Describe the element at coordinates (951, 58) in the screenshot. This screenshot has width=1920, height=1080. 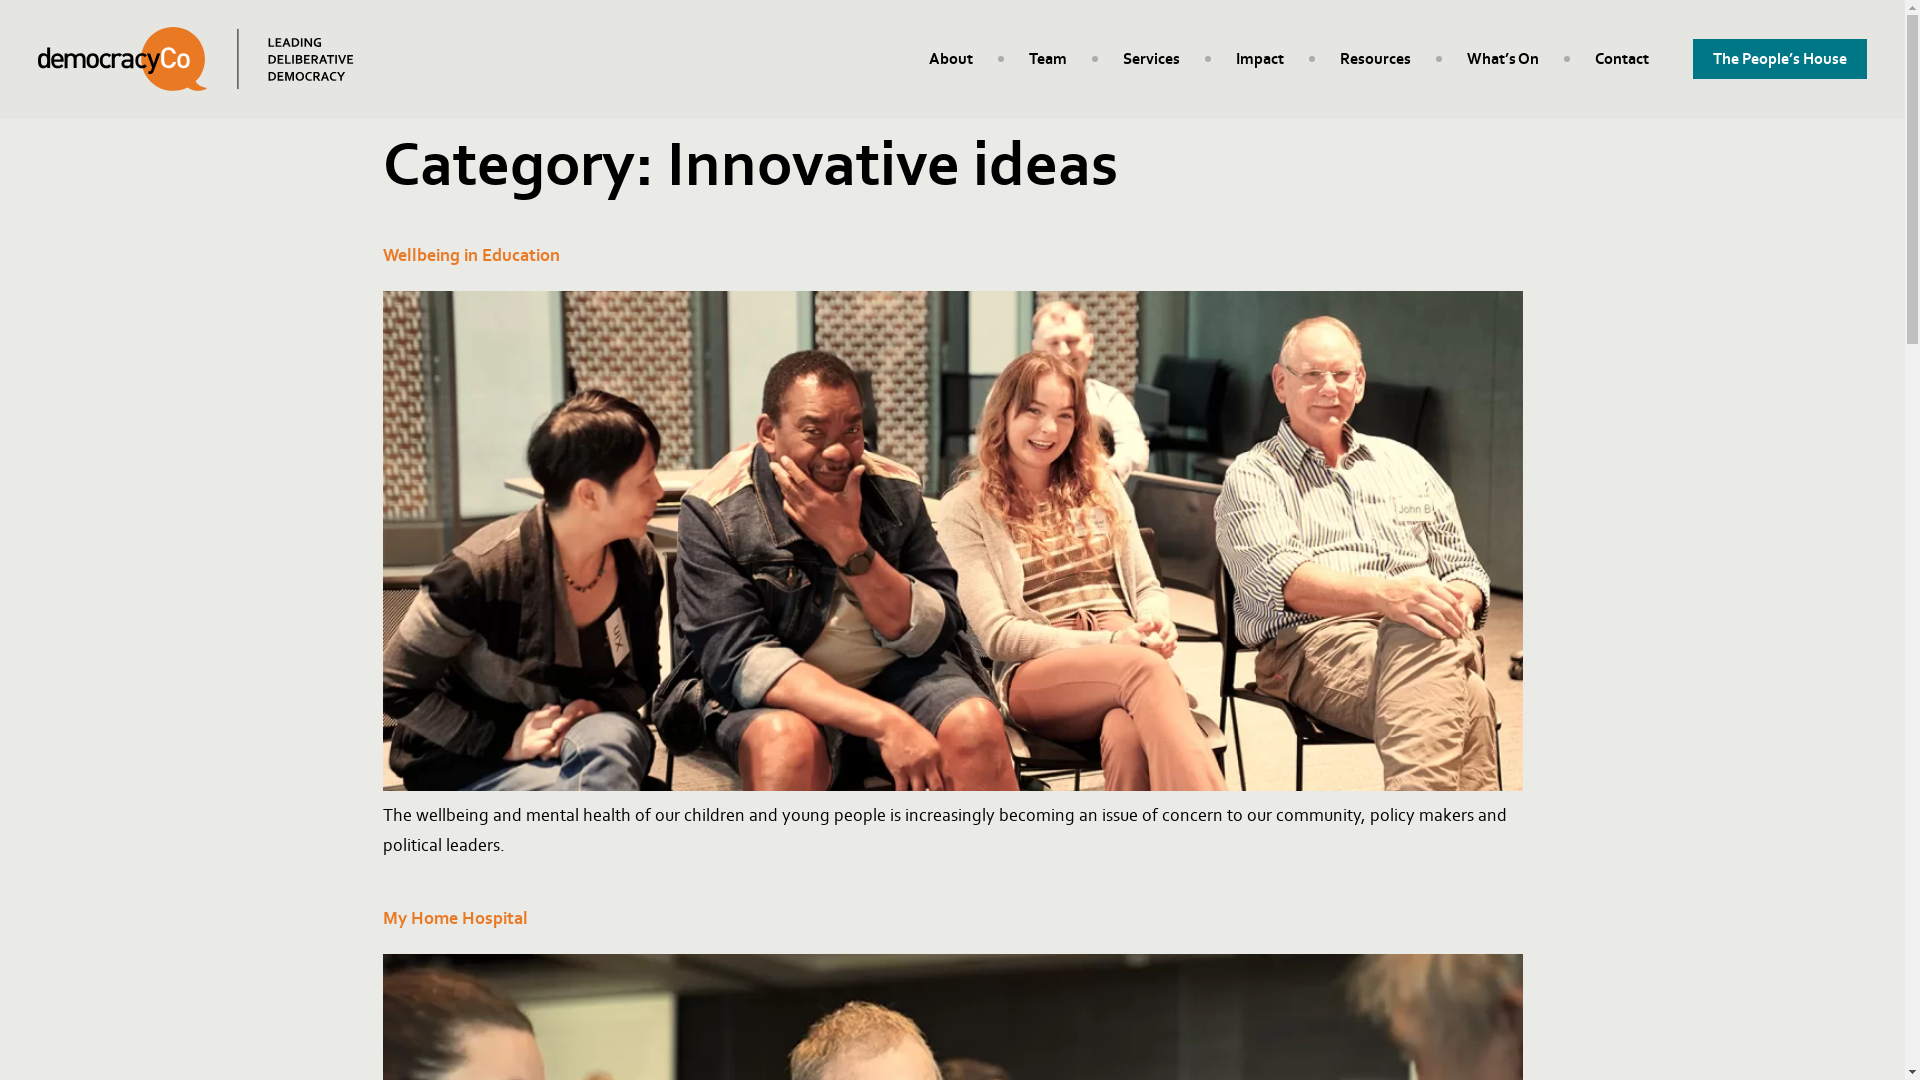
I see `About` at that location.